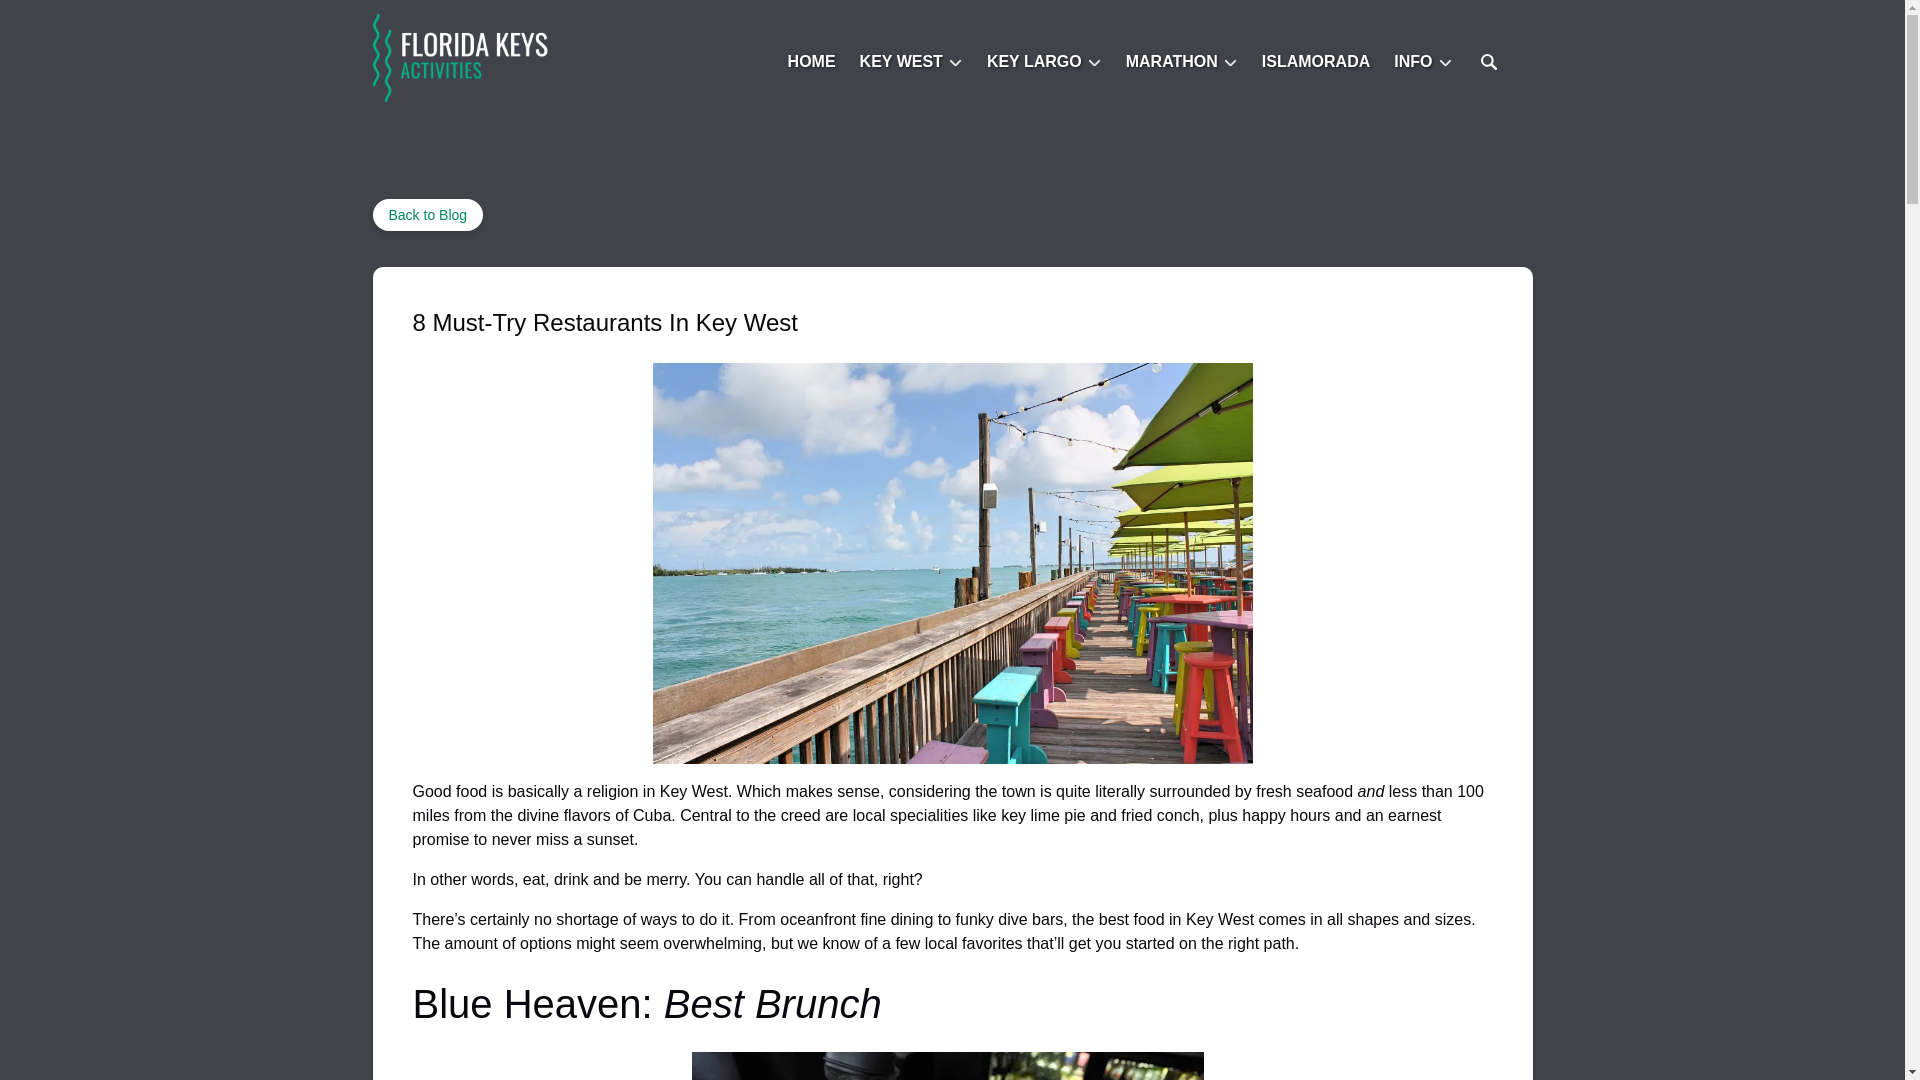 The image size is (1920, 1080). What do you see at coordinates (1044, 62) in the screenshot?
I see `KEY LARGO` at bounding box center [1044, 62].